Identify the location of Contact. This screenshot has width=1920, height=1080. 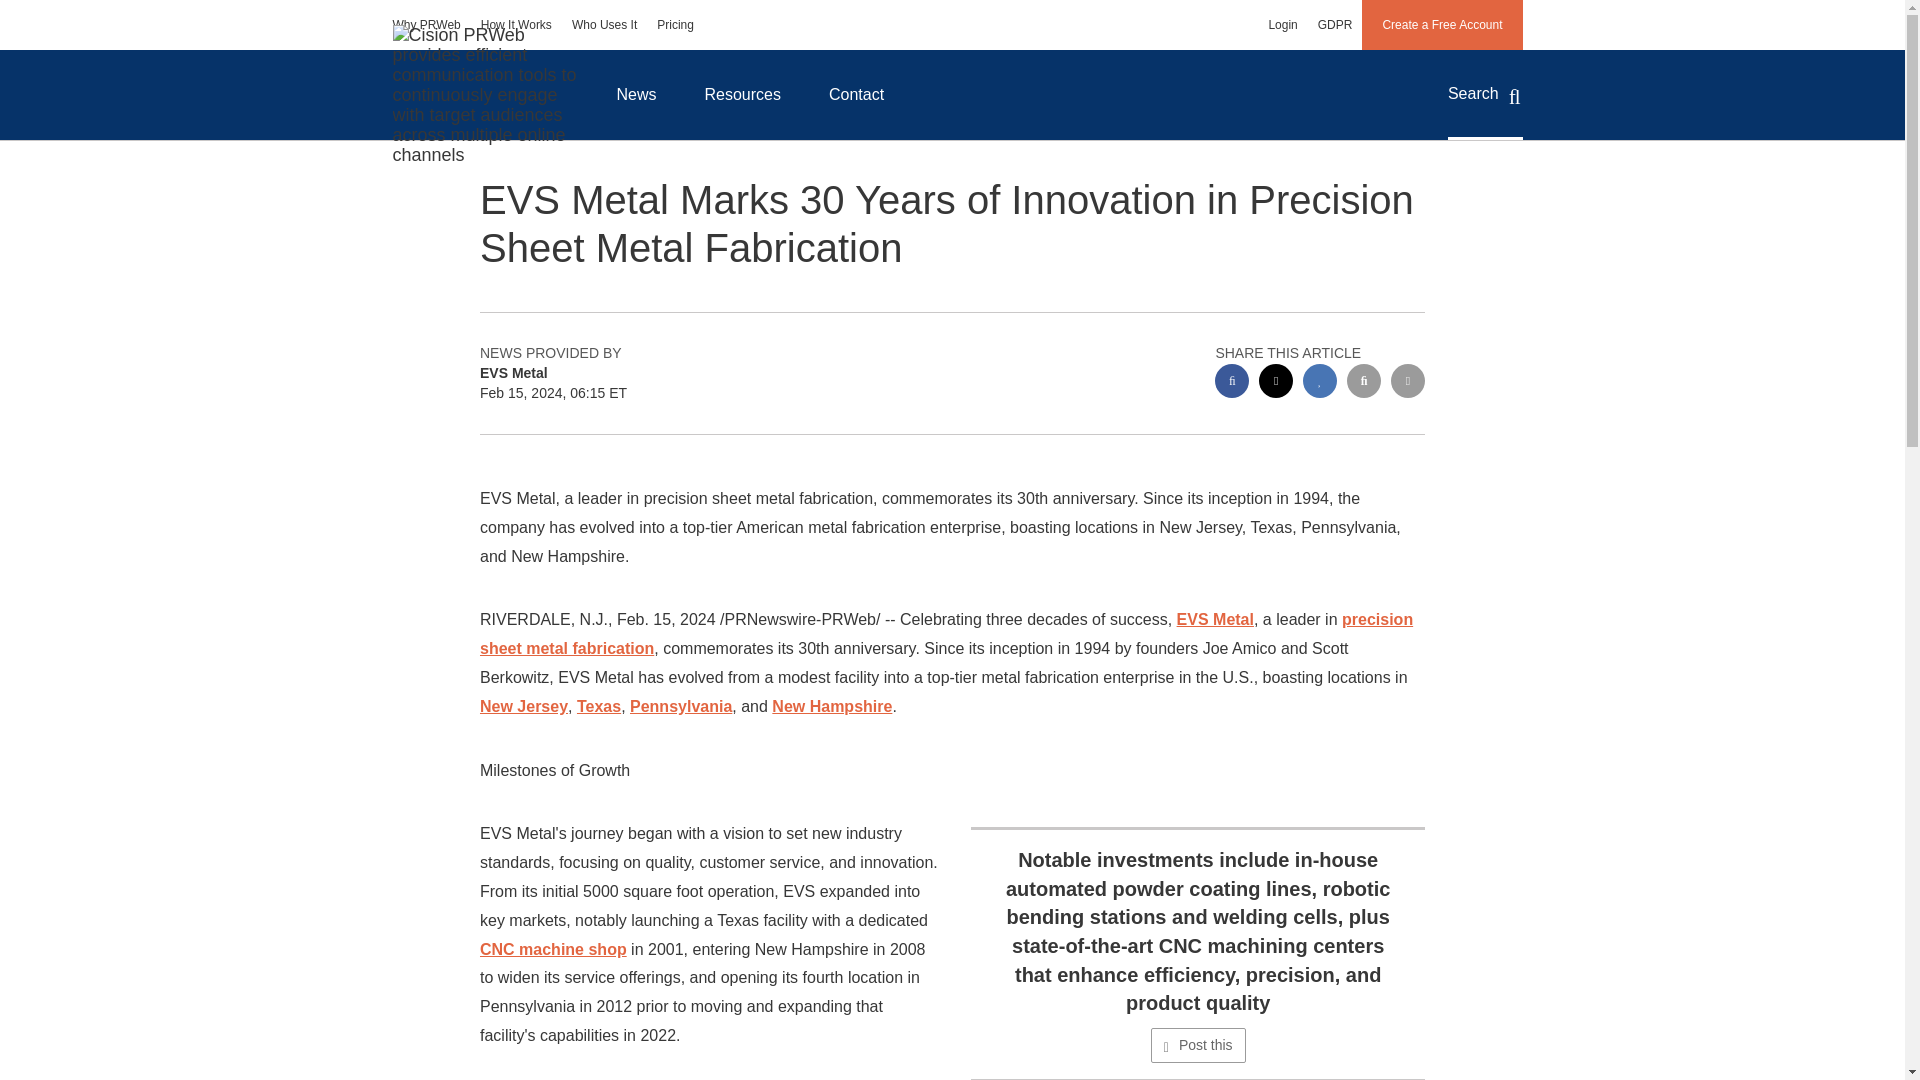
(856, 94).